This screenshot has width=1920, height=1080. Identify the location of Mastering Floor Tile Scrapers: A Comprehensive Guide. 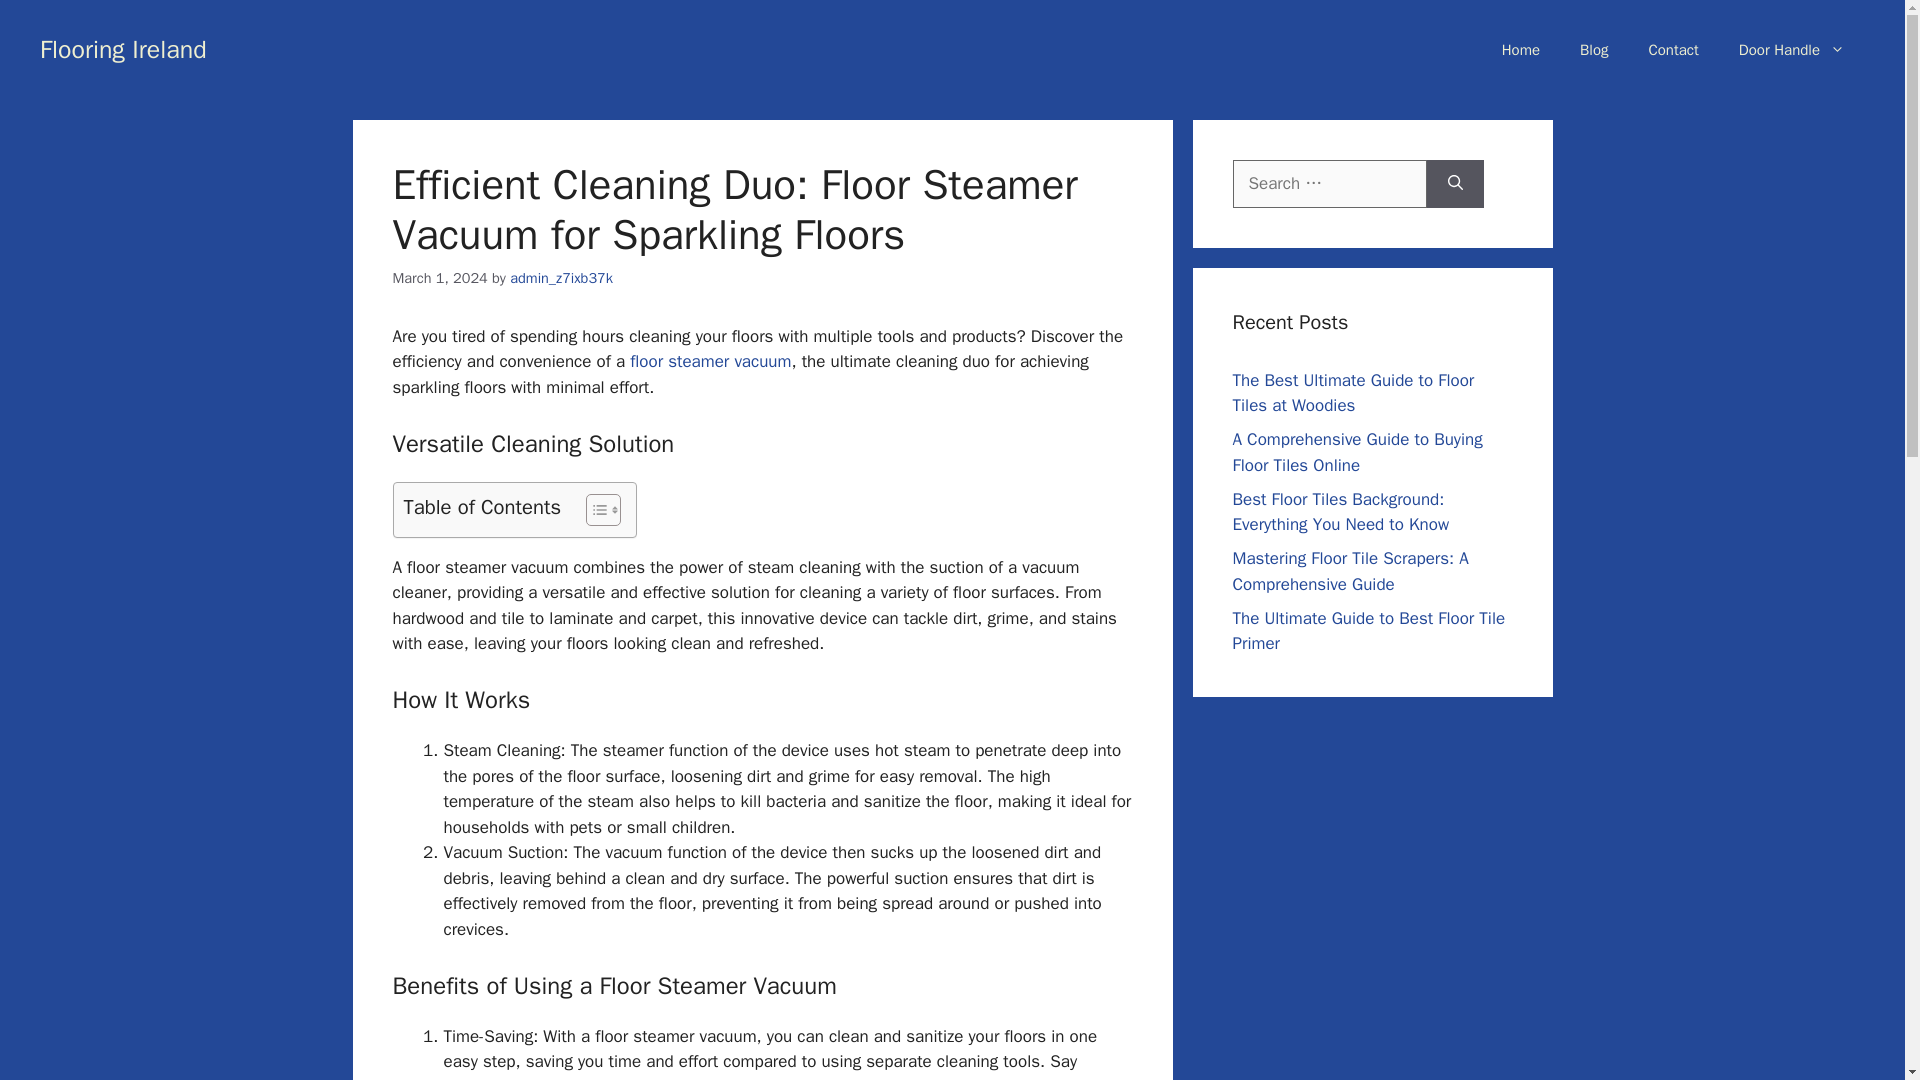
(1350, 571).